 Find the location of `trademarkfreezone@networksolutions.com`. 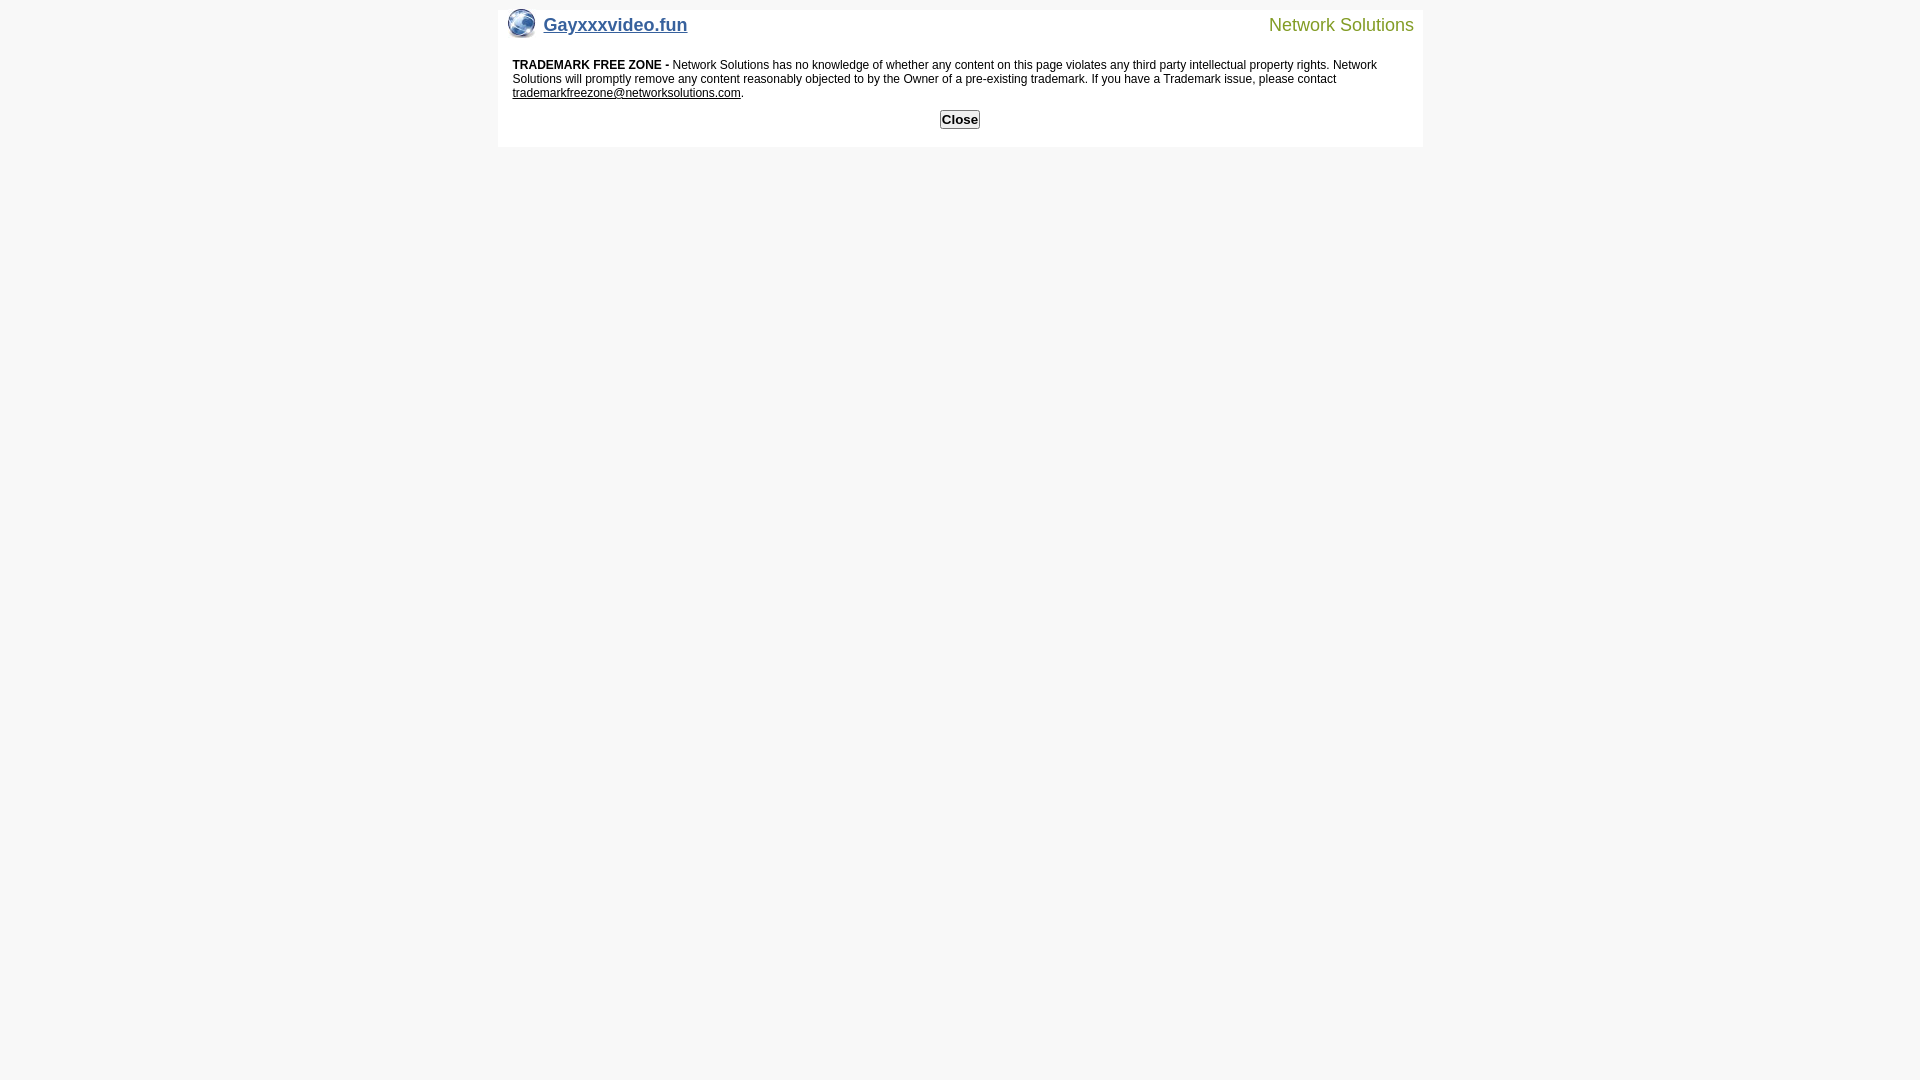

trademarkfreezone@networksolutions.com is located at coordinates (626, 93).